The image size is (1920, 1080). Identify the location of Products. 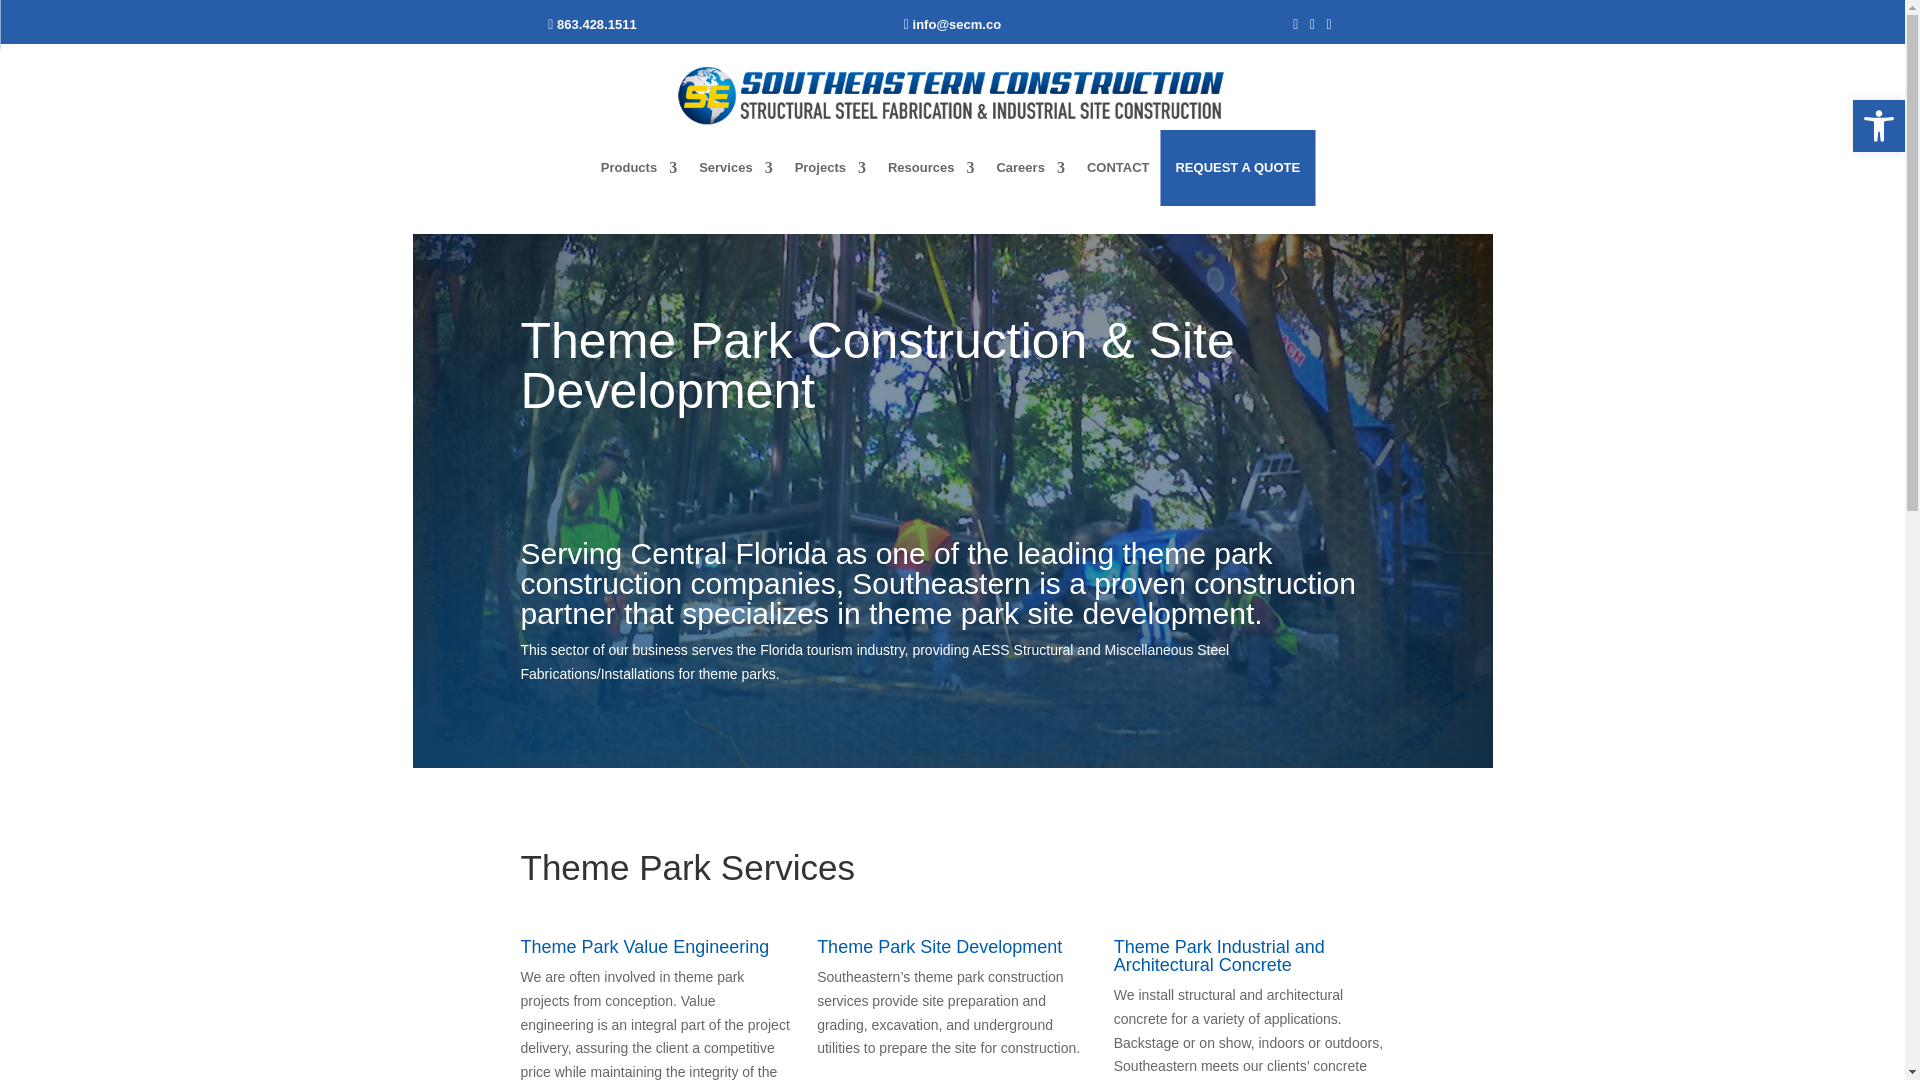
(638, 168).